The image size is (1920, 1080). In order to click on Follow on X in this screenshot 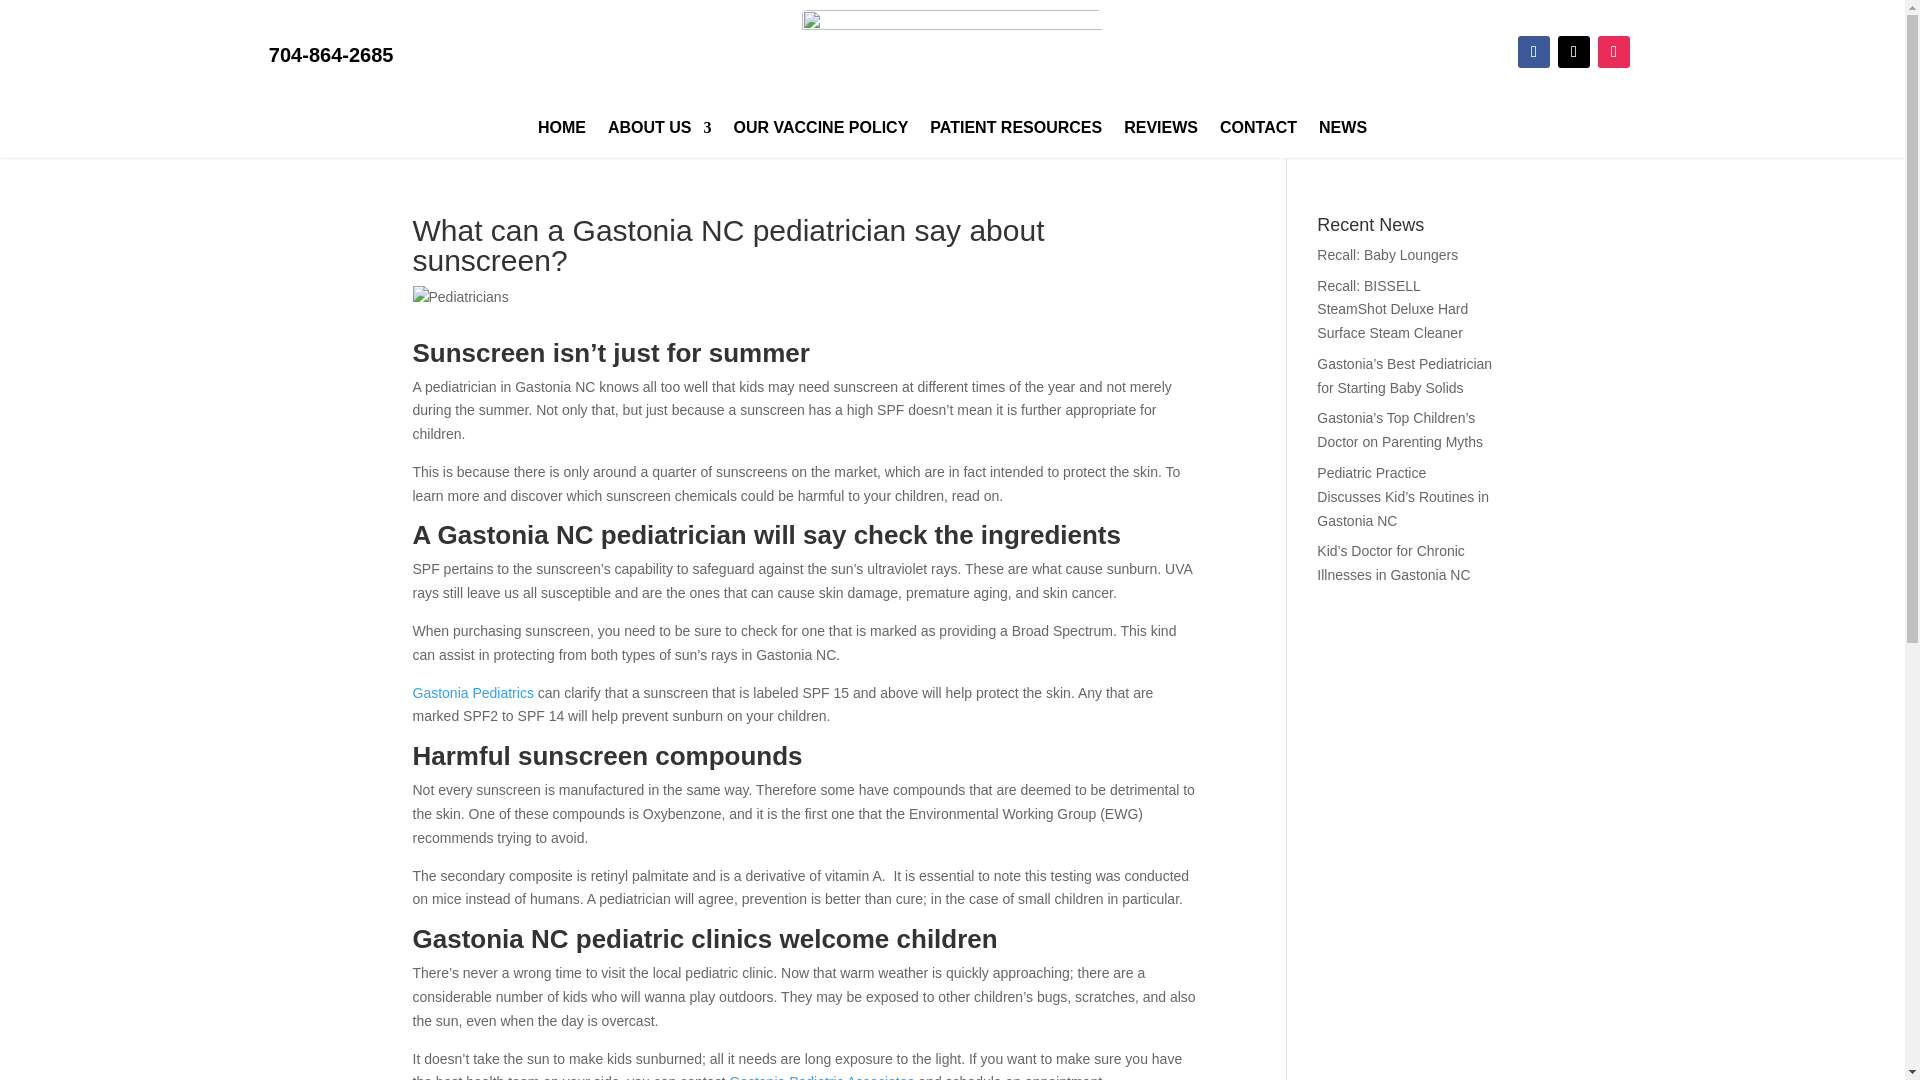, I will do `click(1573, 52)`.